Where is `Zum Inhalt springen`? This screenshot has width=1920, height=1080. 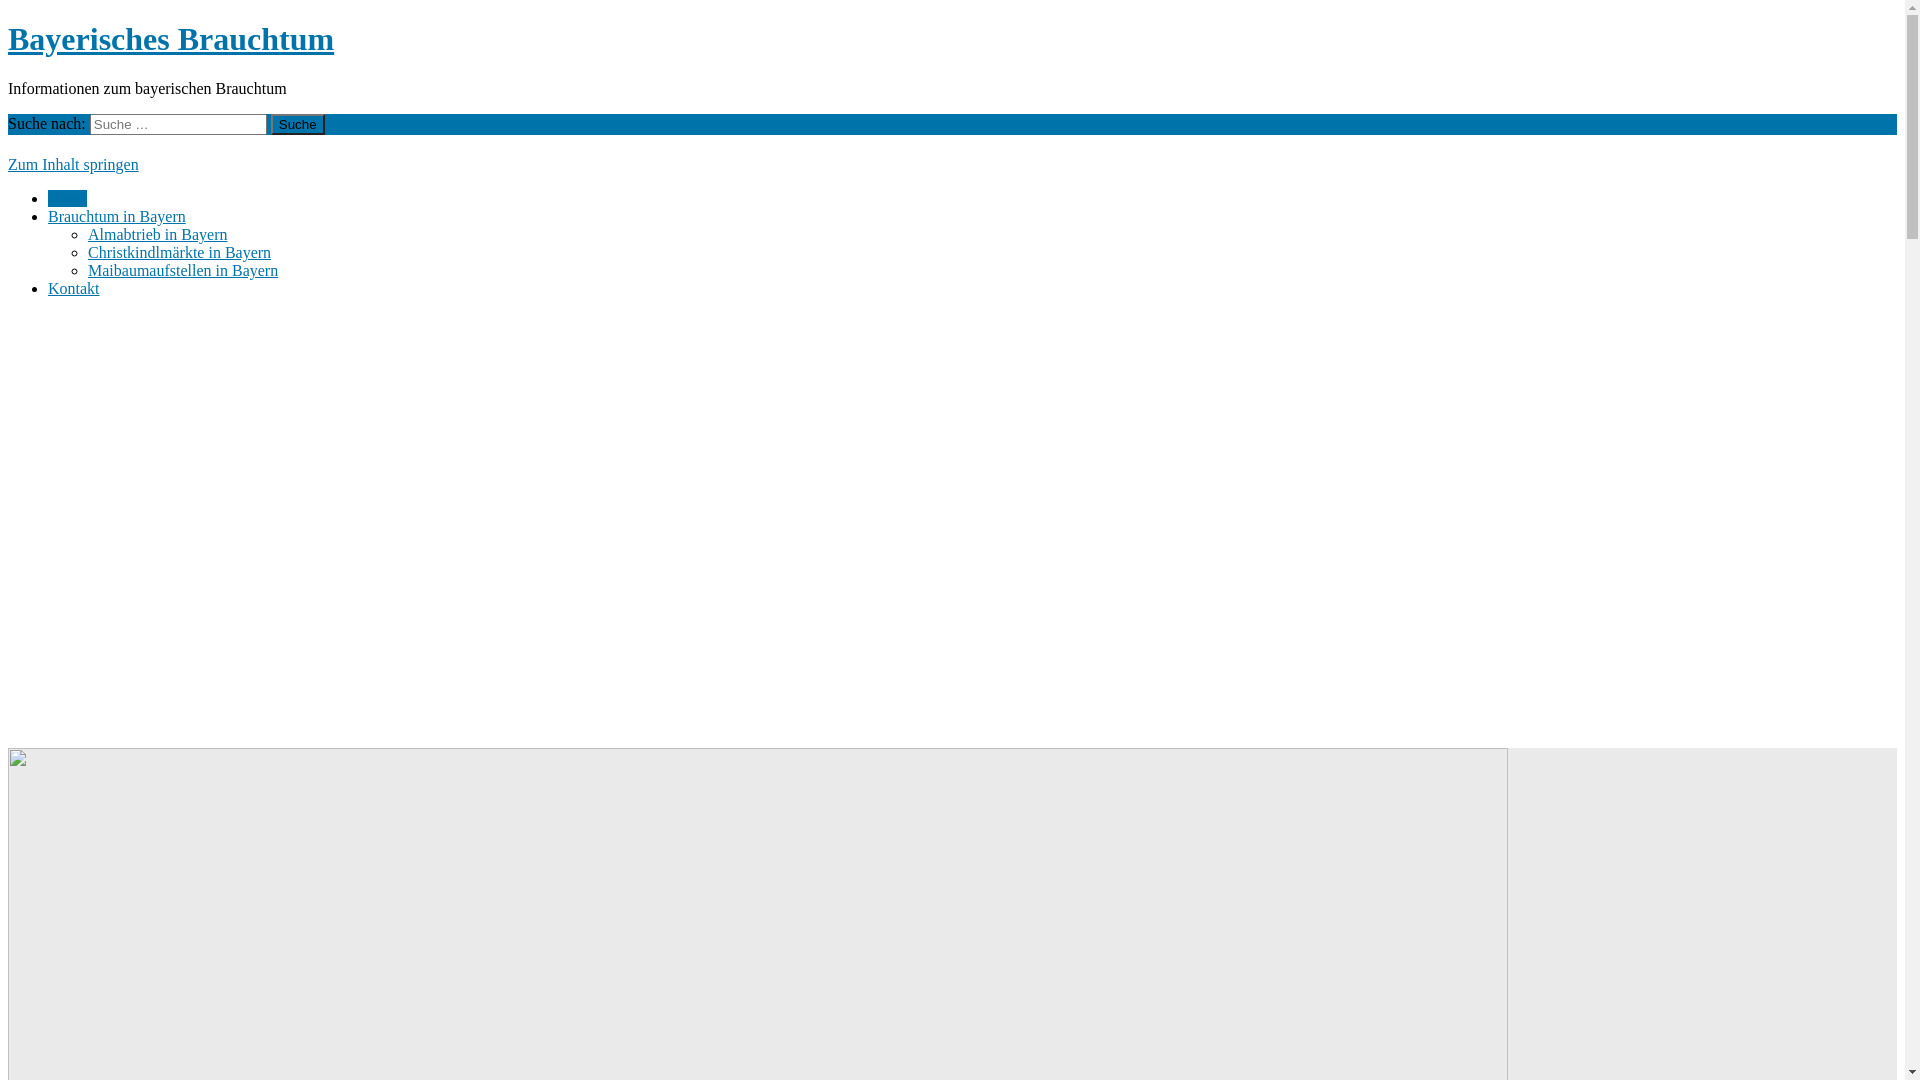 Zum Inhalt springen is located at coordinates (74, 164).